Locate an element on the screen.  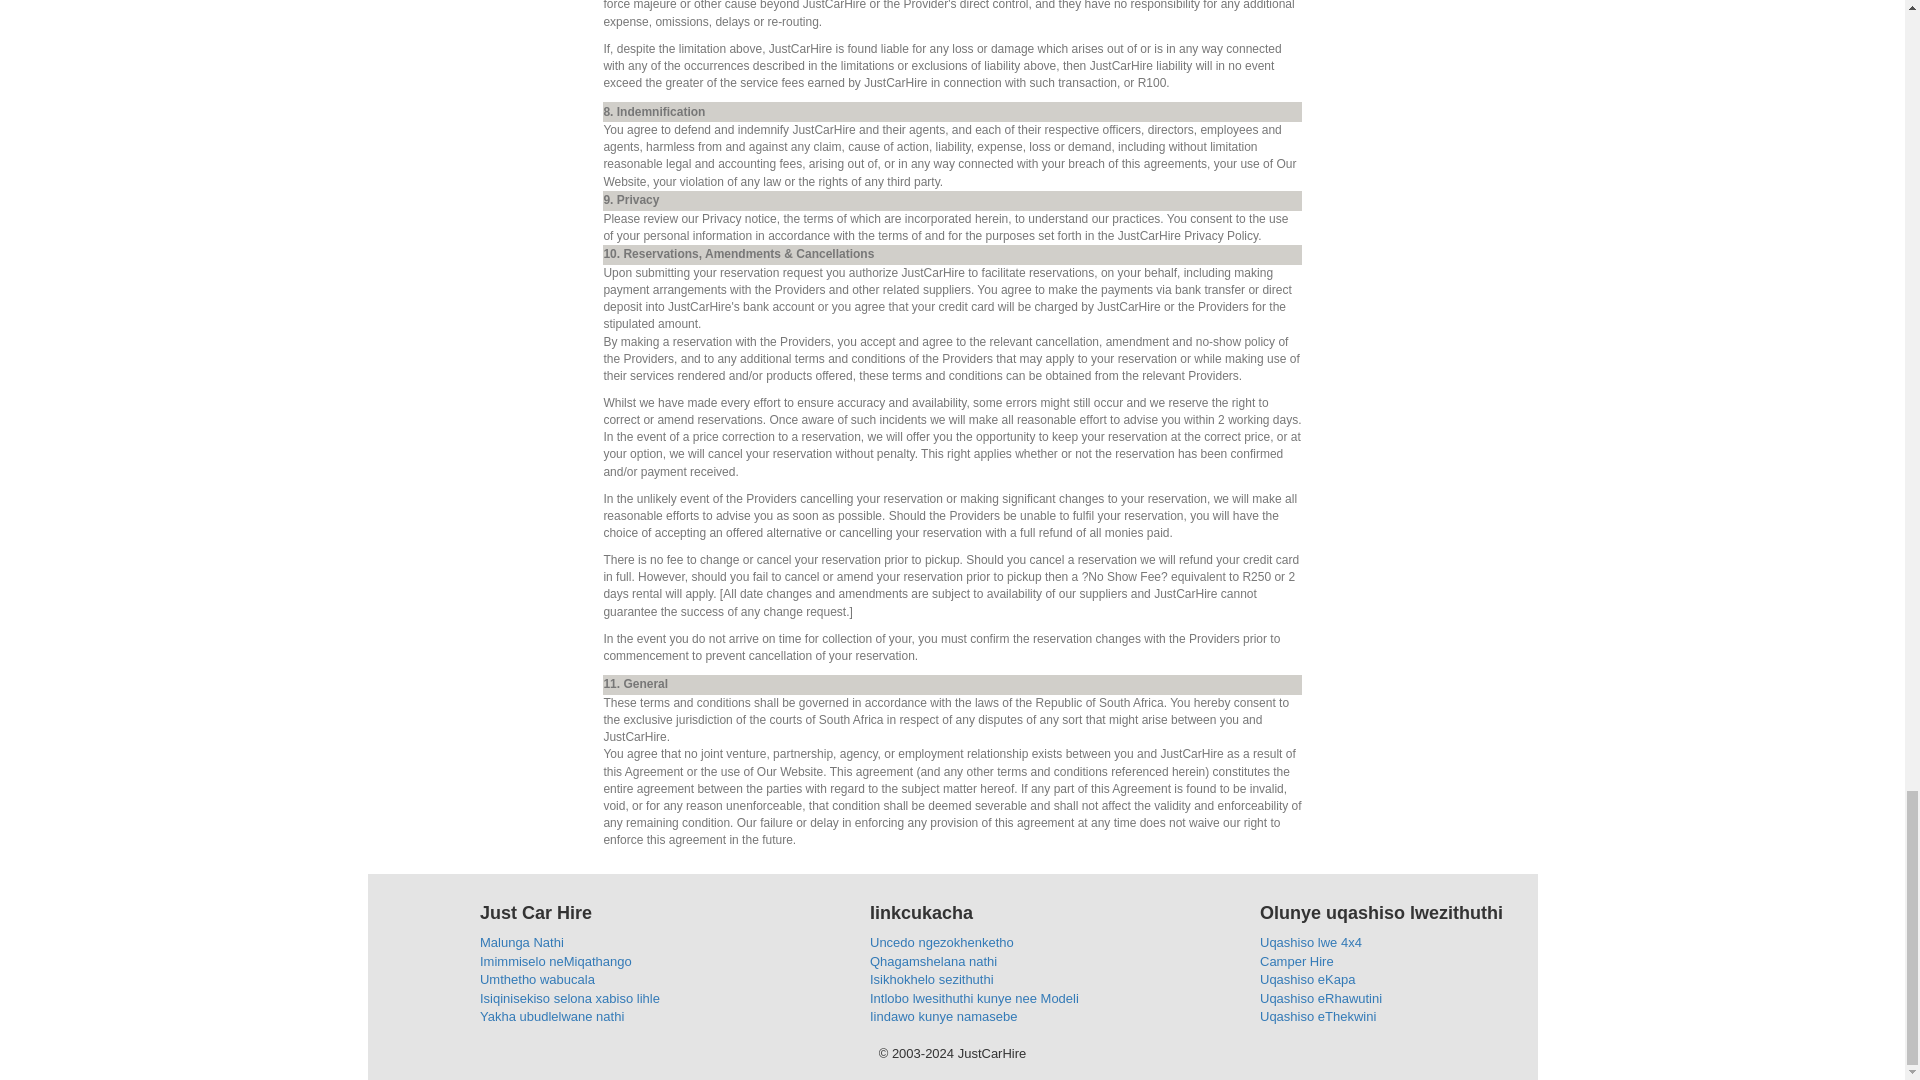
Durban Car Hire is located at coordinates (1318, 1016).